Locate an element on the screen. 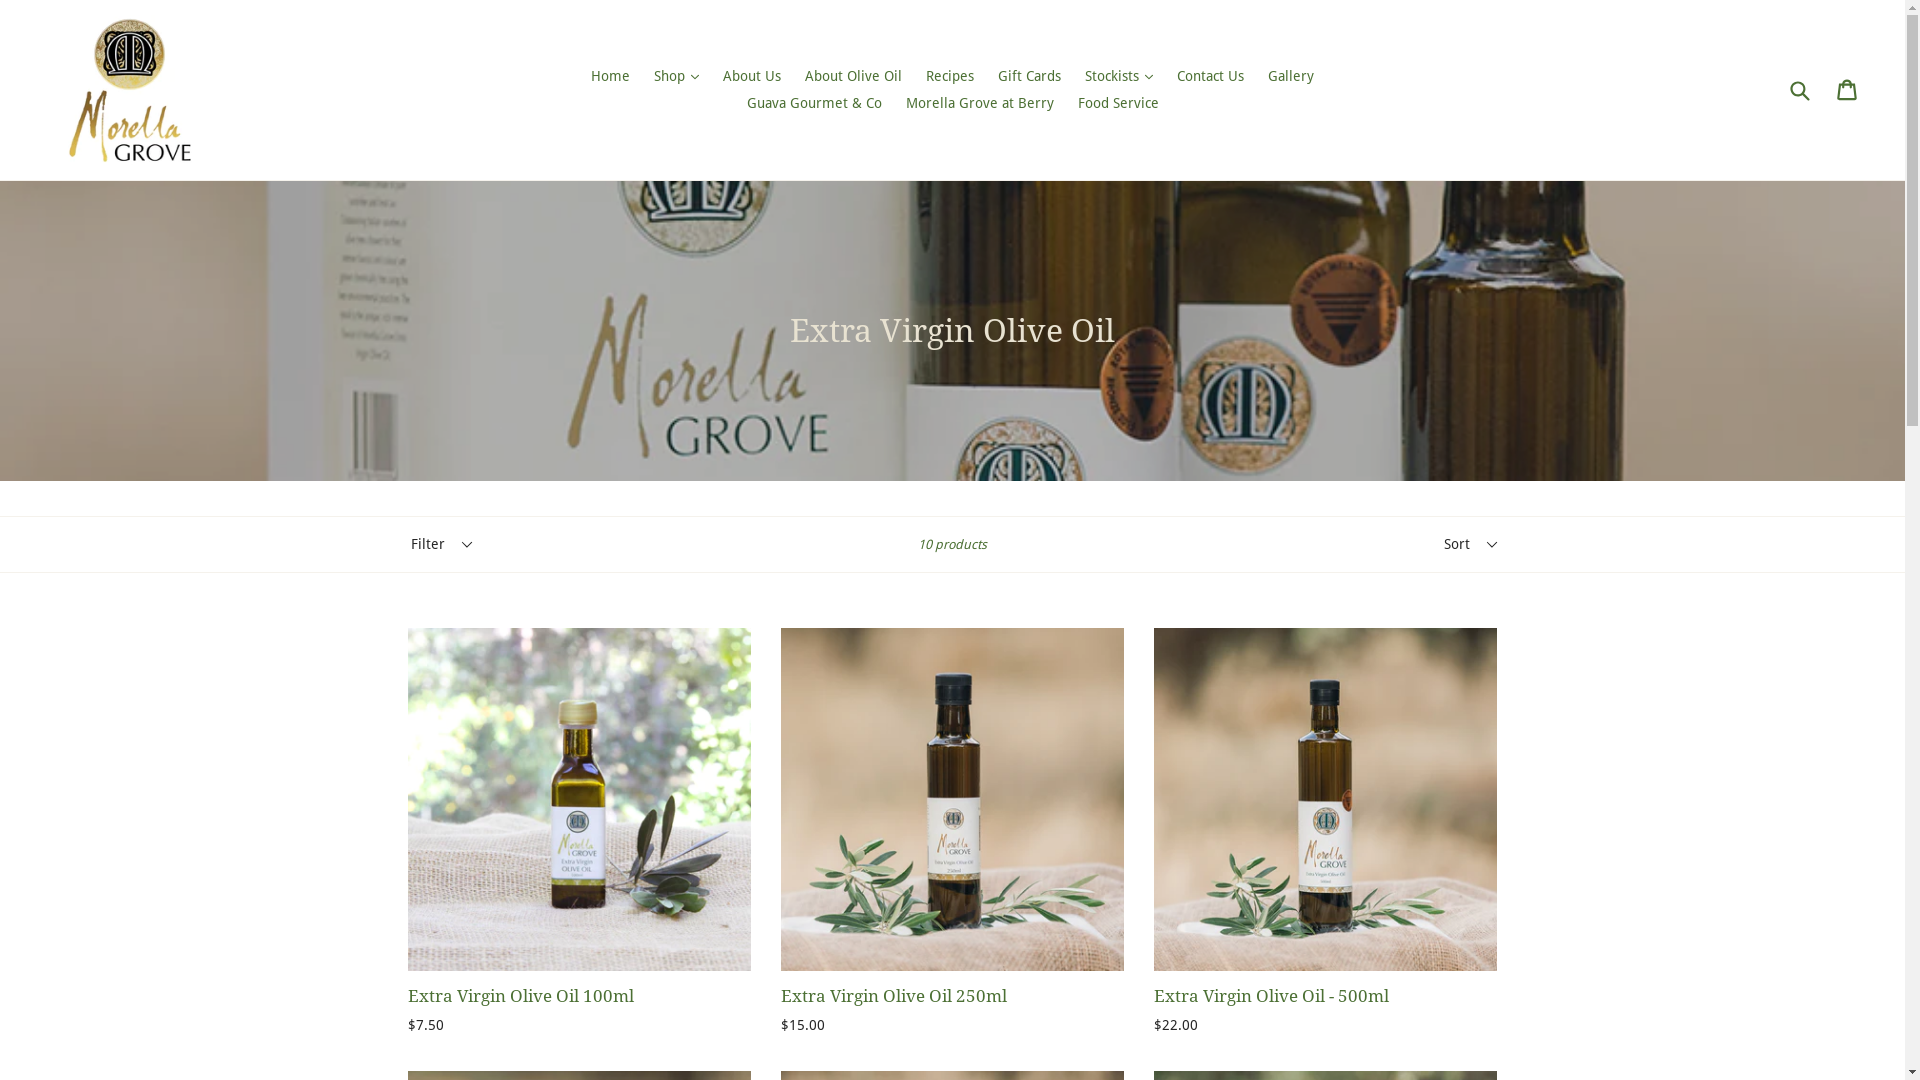 The width and height of the screenshot is (1920, 1080). Guava Gourmet & Co is located at coordinates (814, 104).